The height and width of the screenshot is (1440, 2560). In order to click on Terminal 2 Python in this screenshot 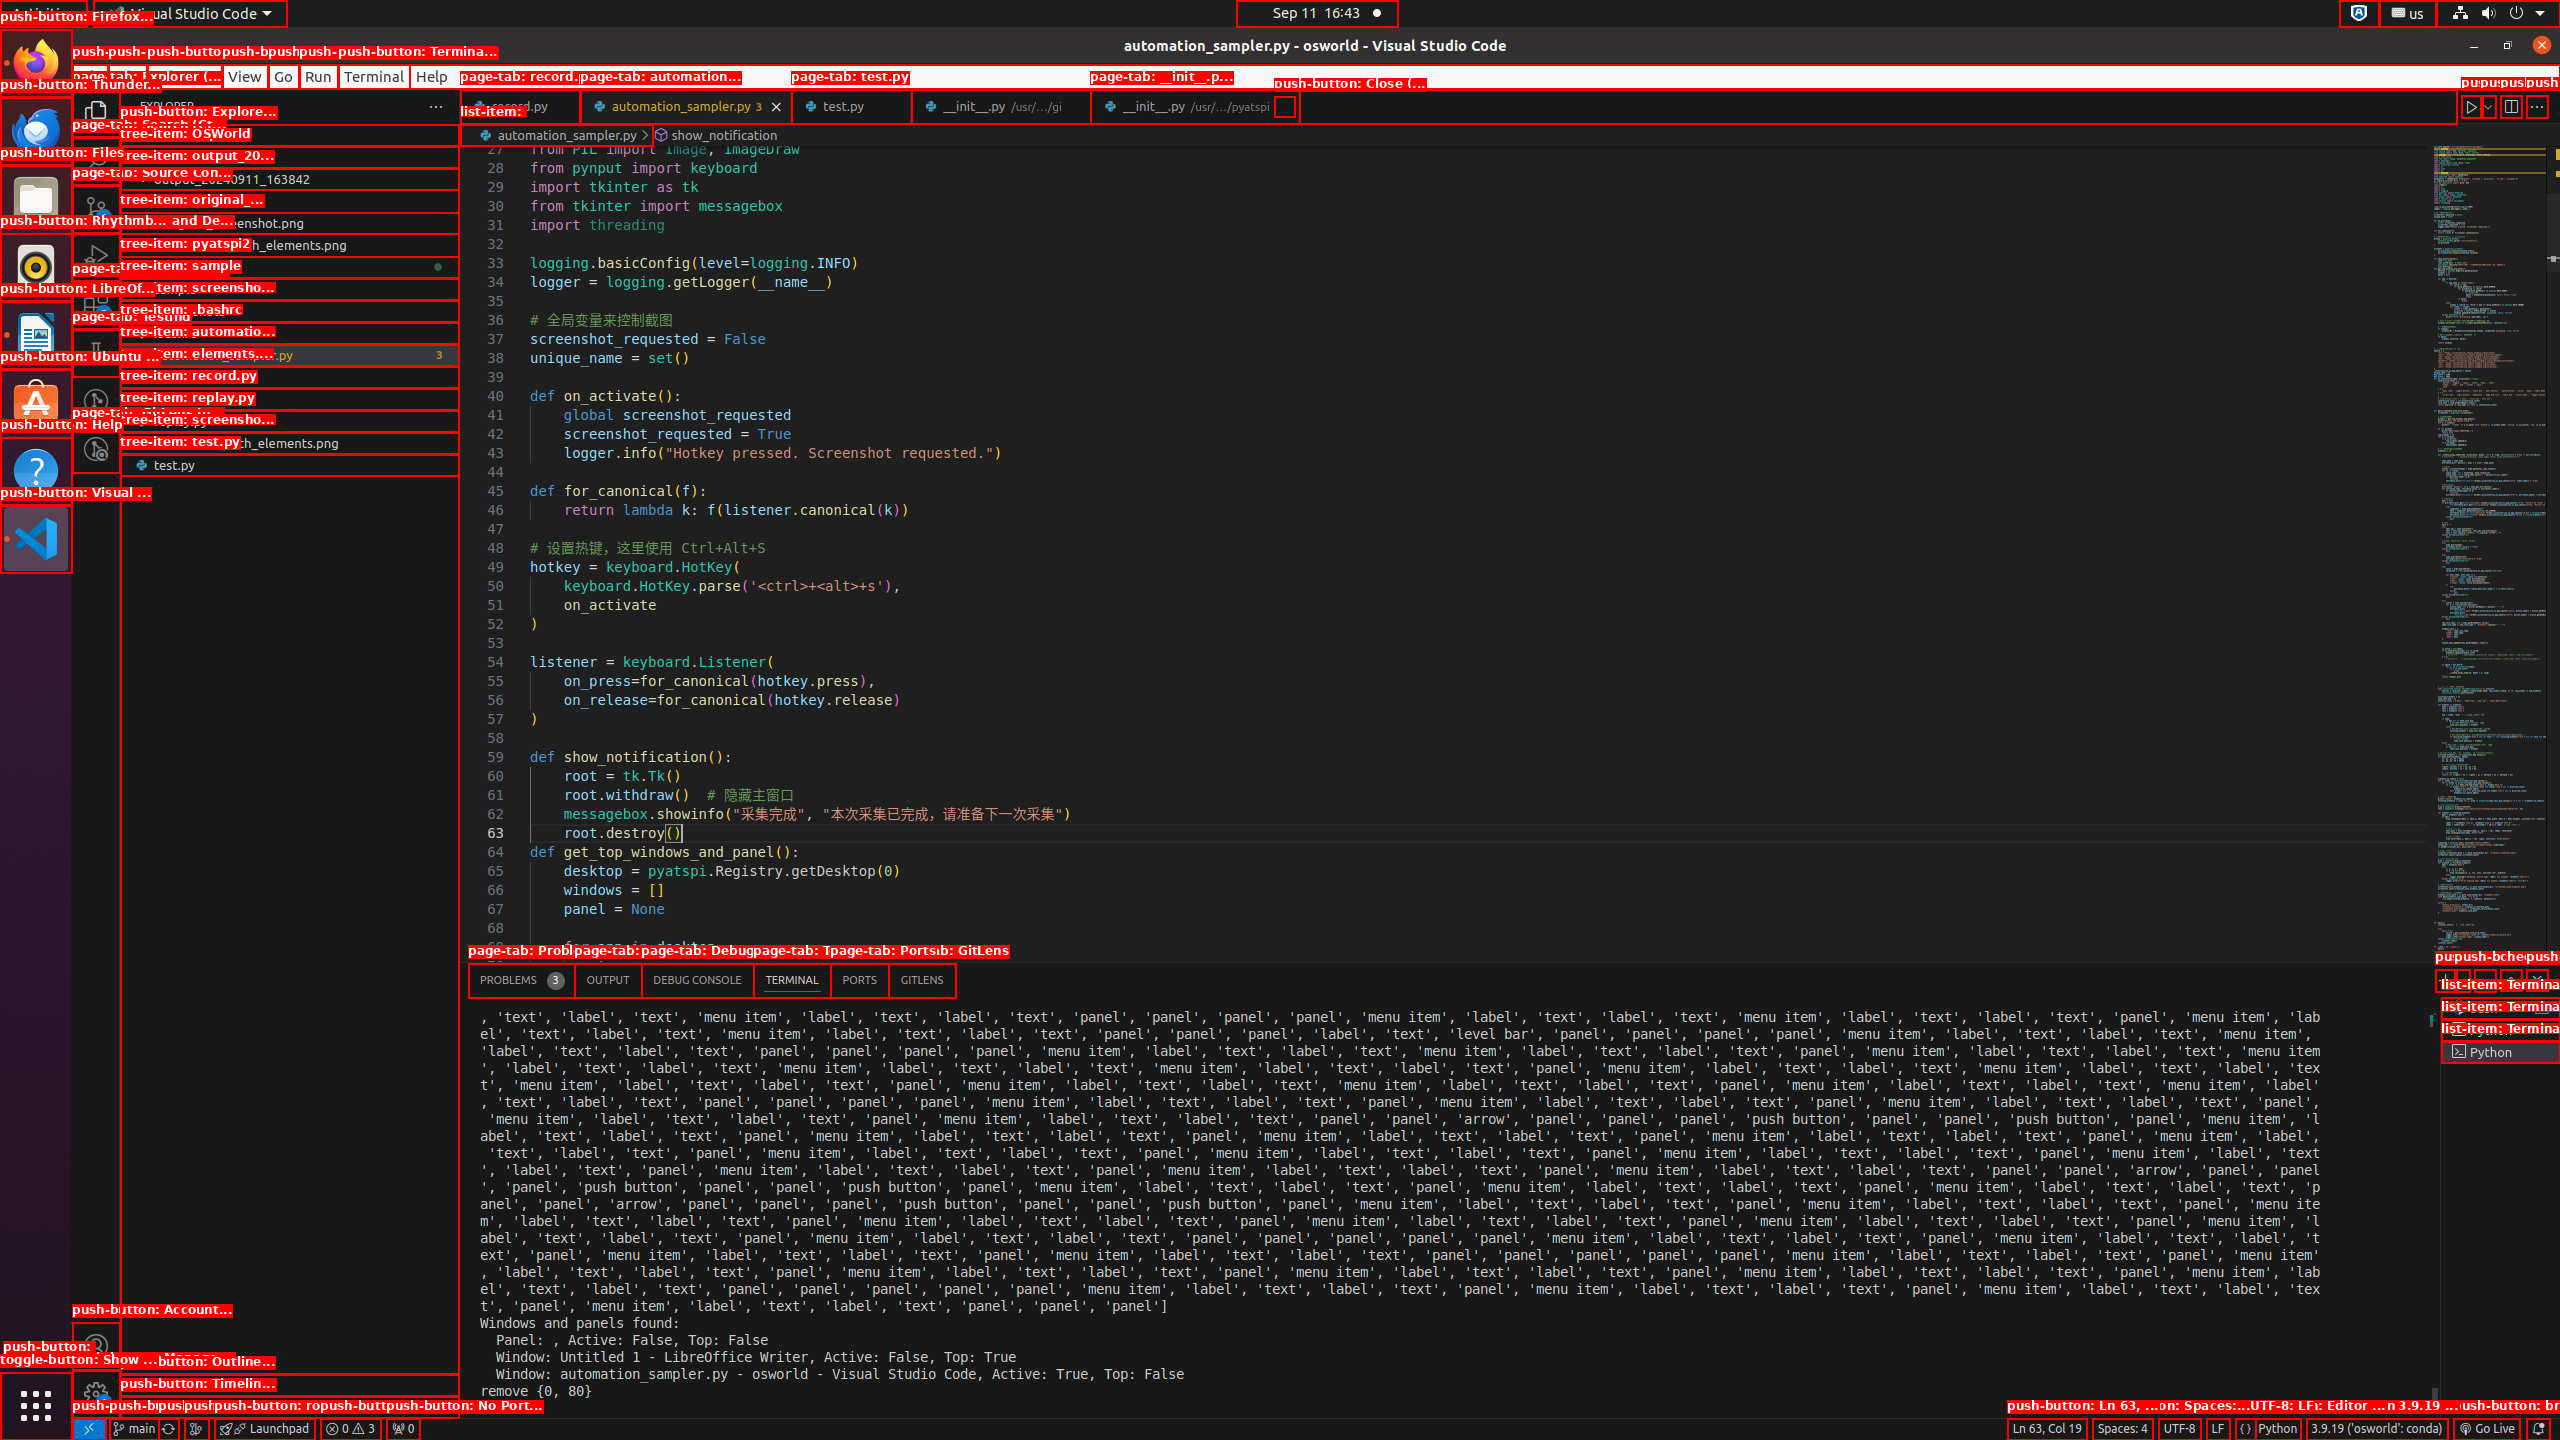, I will do `click(2500, 1030)`.